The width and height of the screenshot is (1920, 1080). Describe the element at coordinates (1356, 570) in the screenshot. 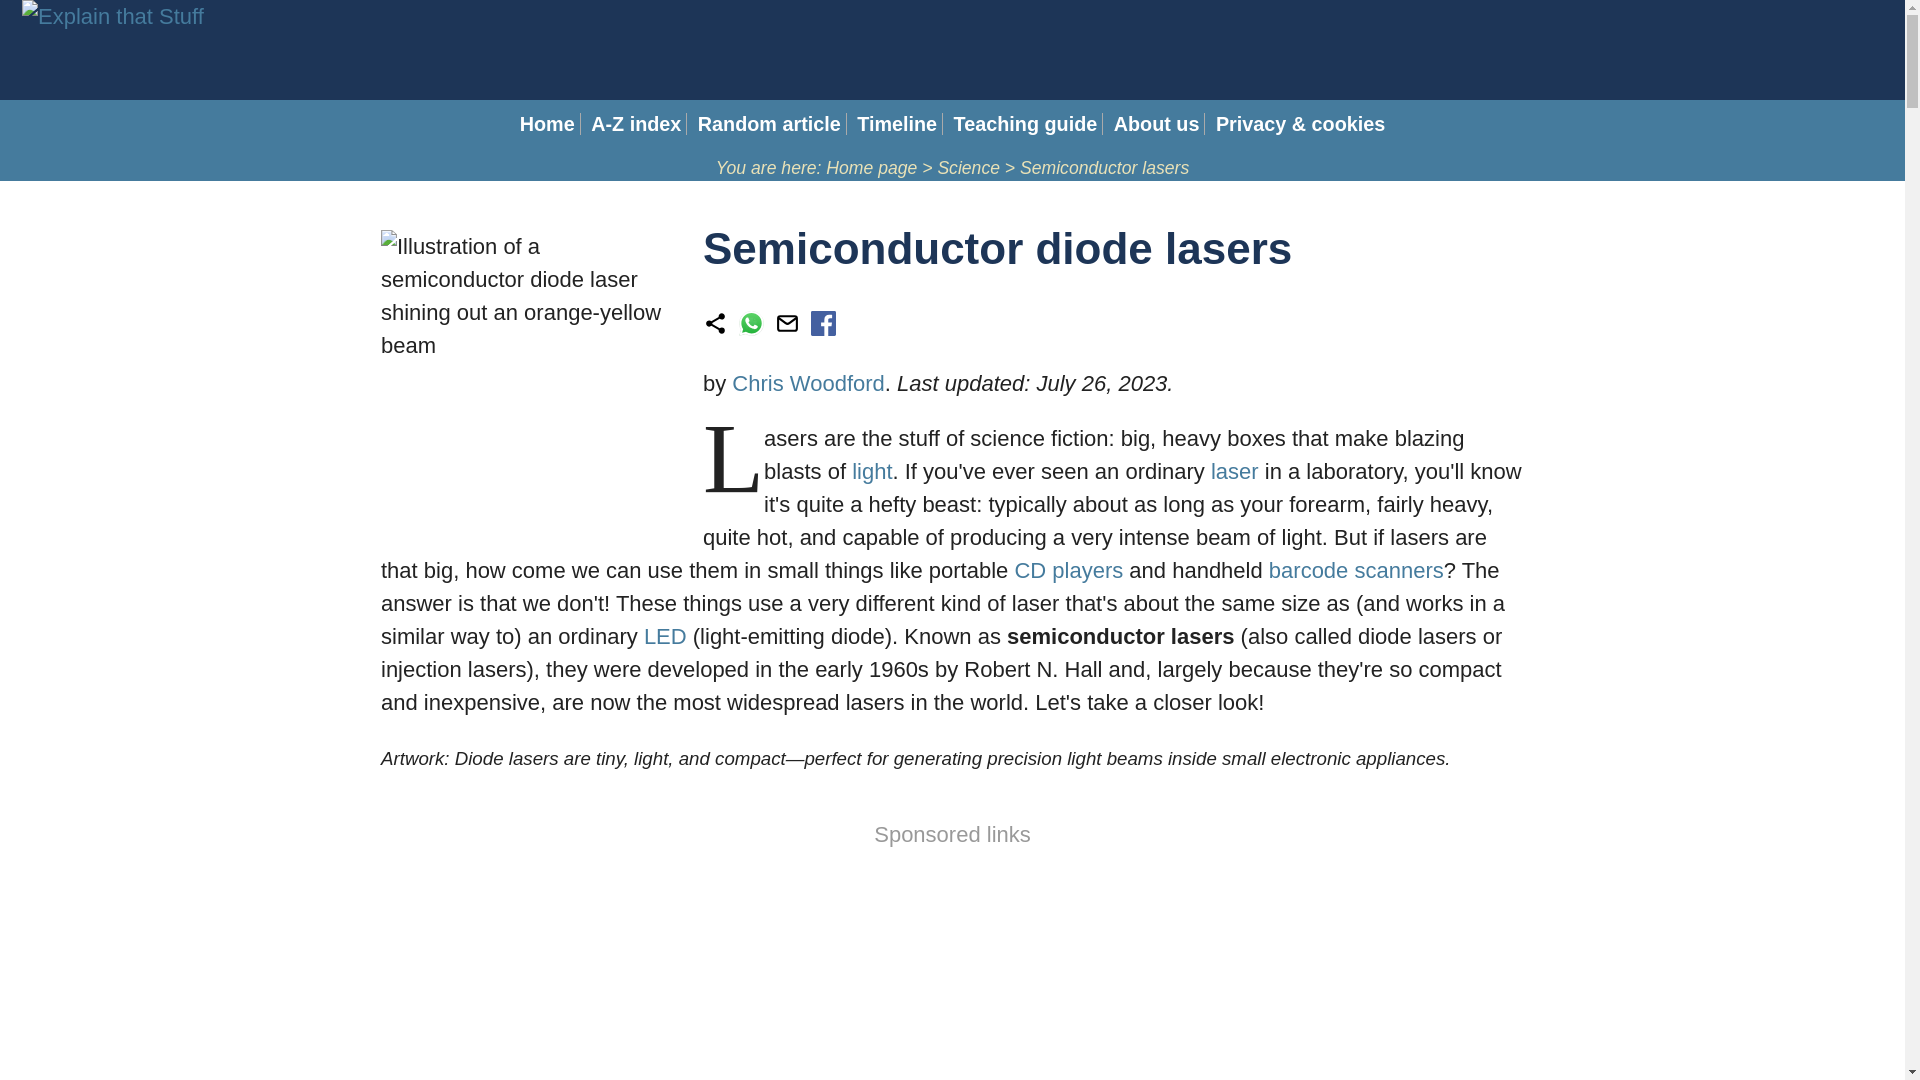

I see `barcode scanners` at that location.